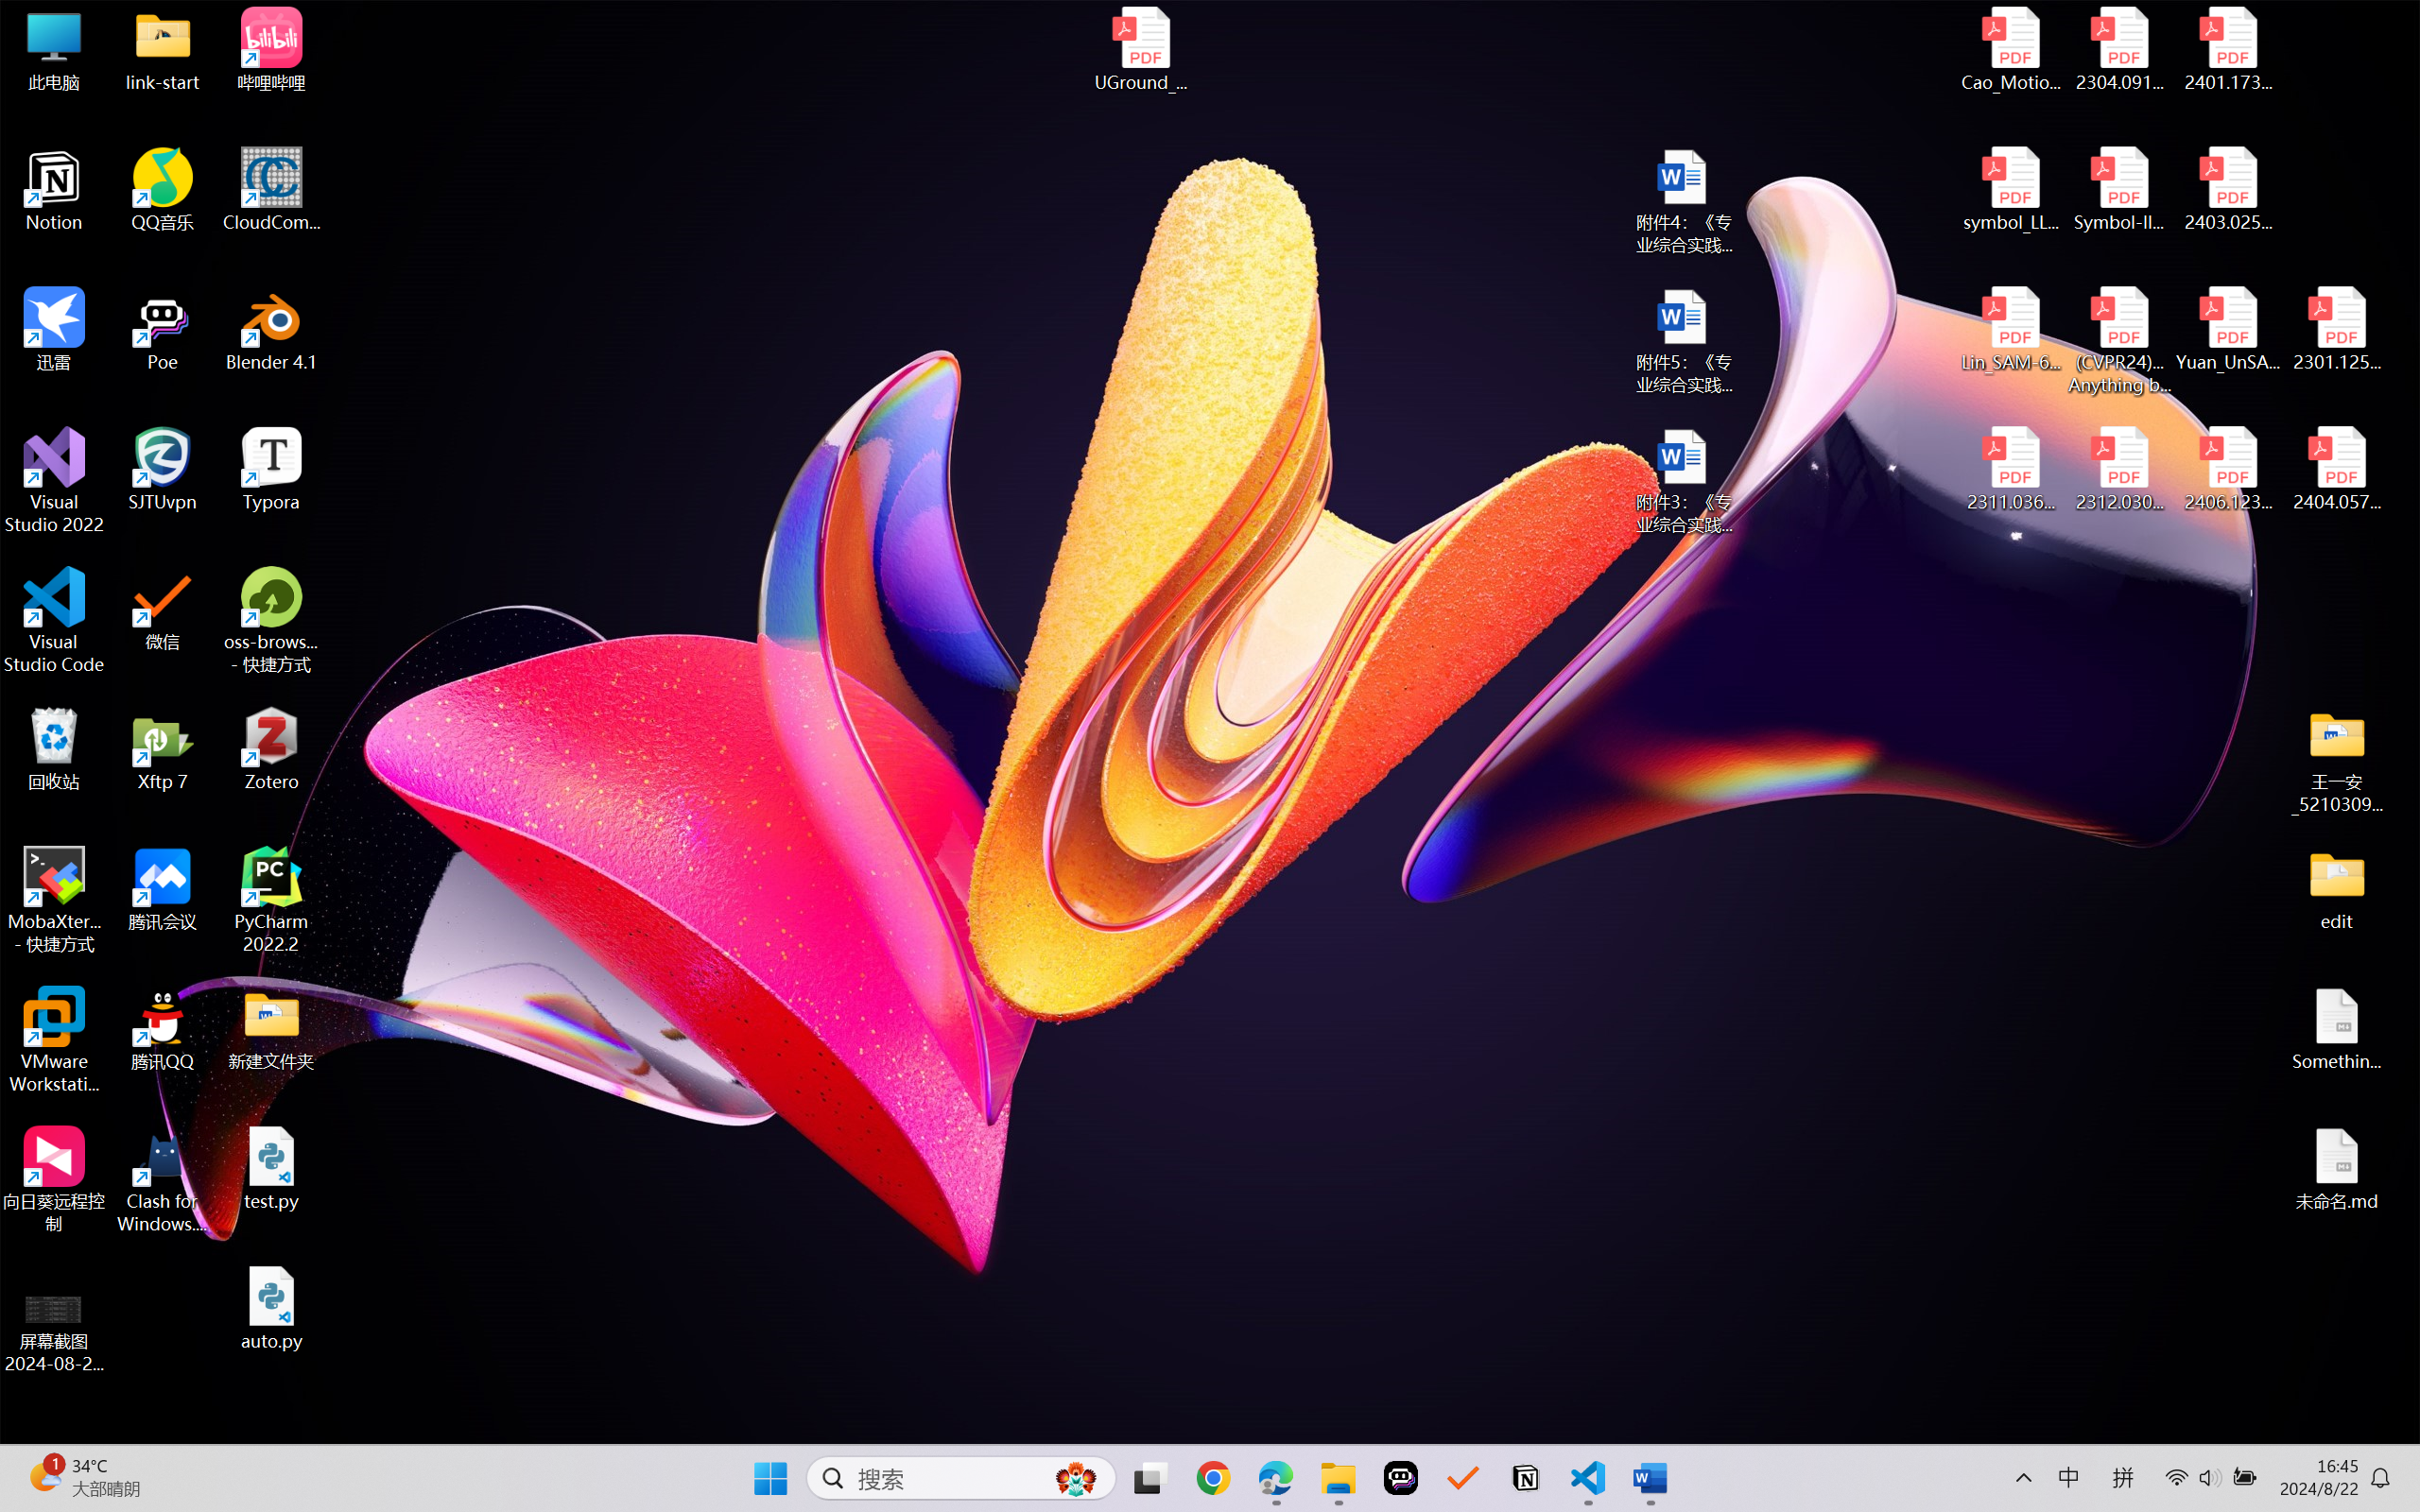 The width and height of the screenshot is (2420, 1512). Describe the element at coordinates (55, 1040) in the screenshot. I see `VMware Workstation Pro` at that location.